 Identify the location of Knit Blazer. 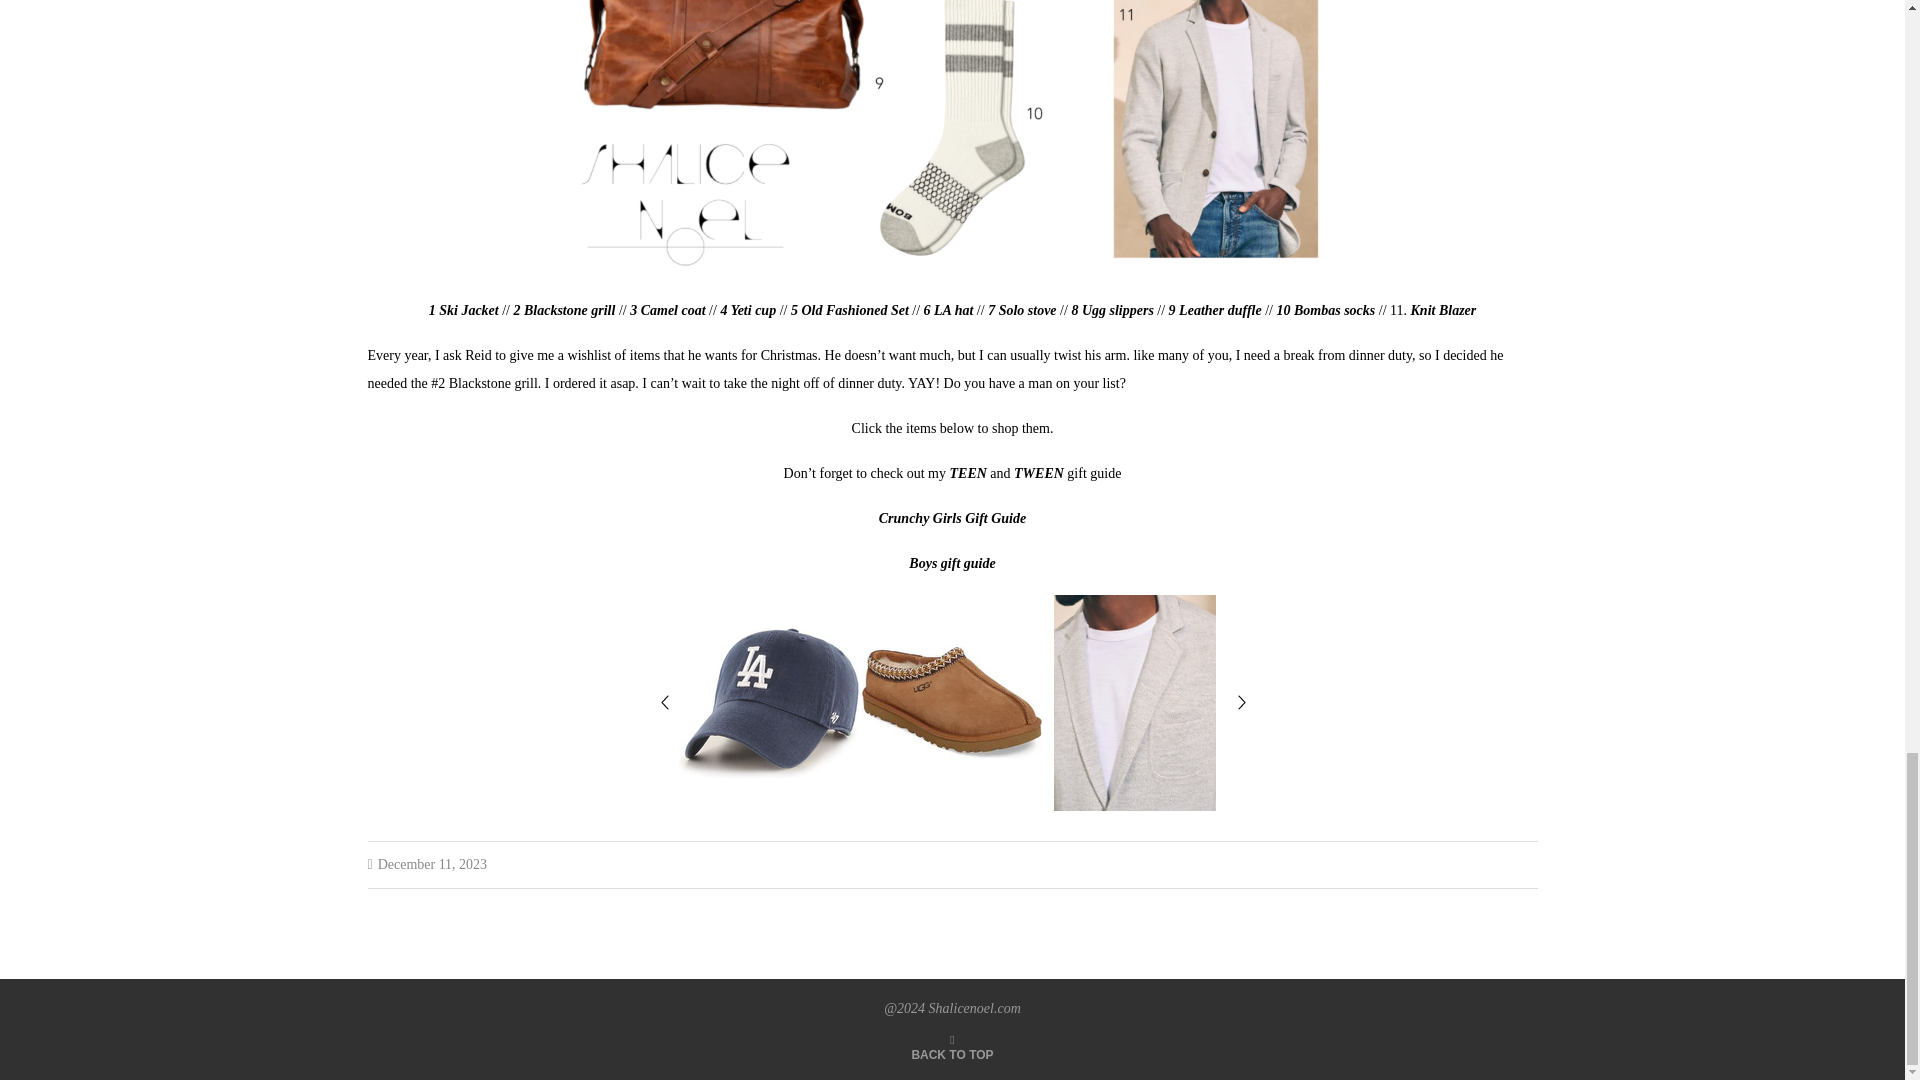
(1444, 310).